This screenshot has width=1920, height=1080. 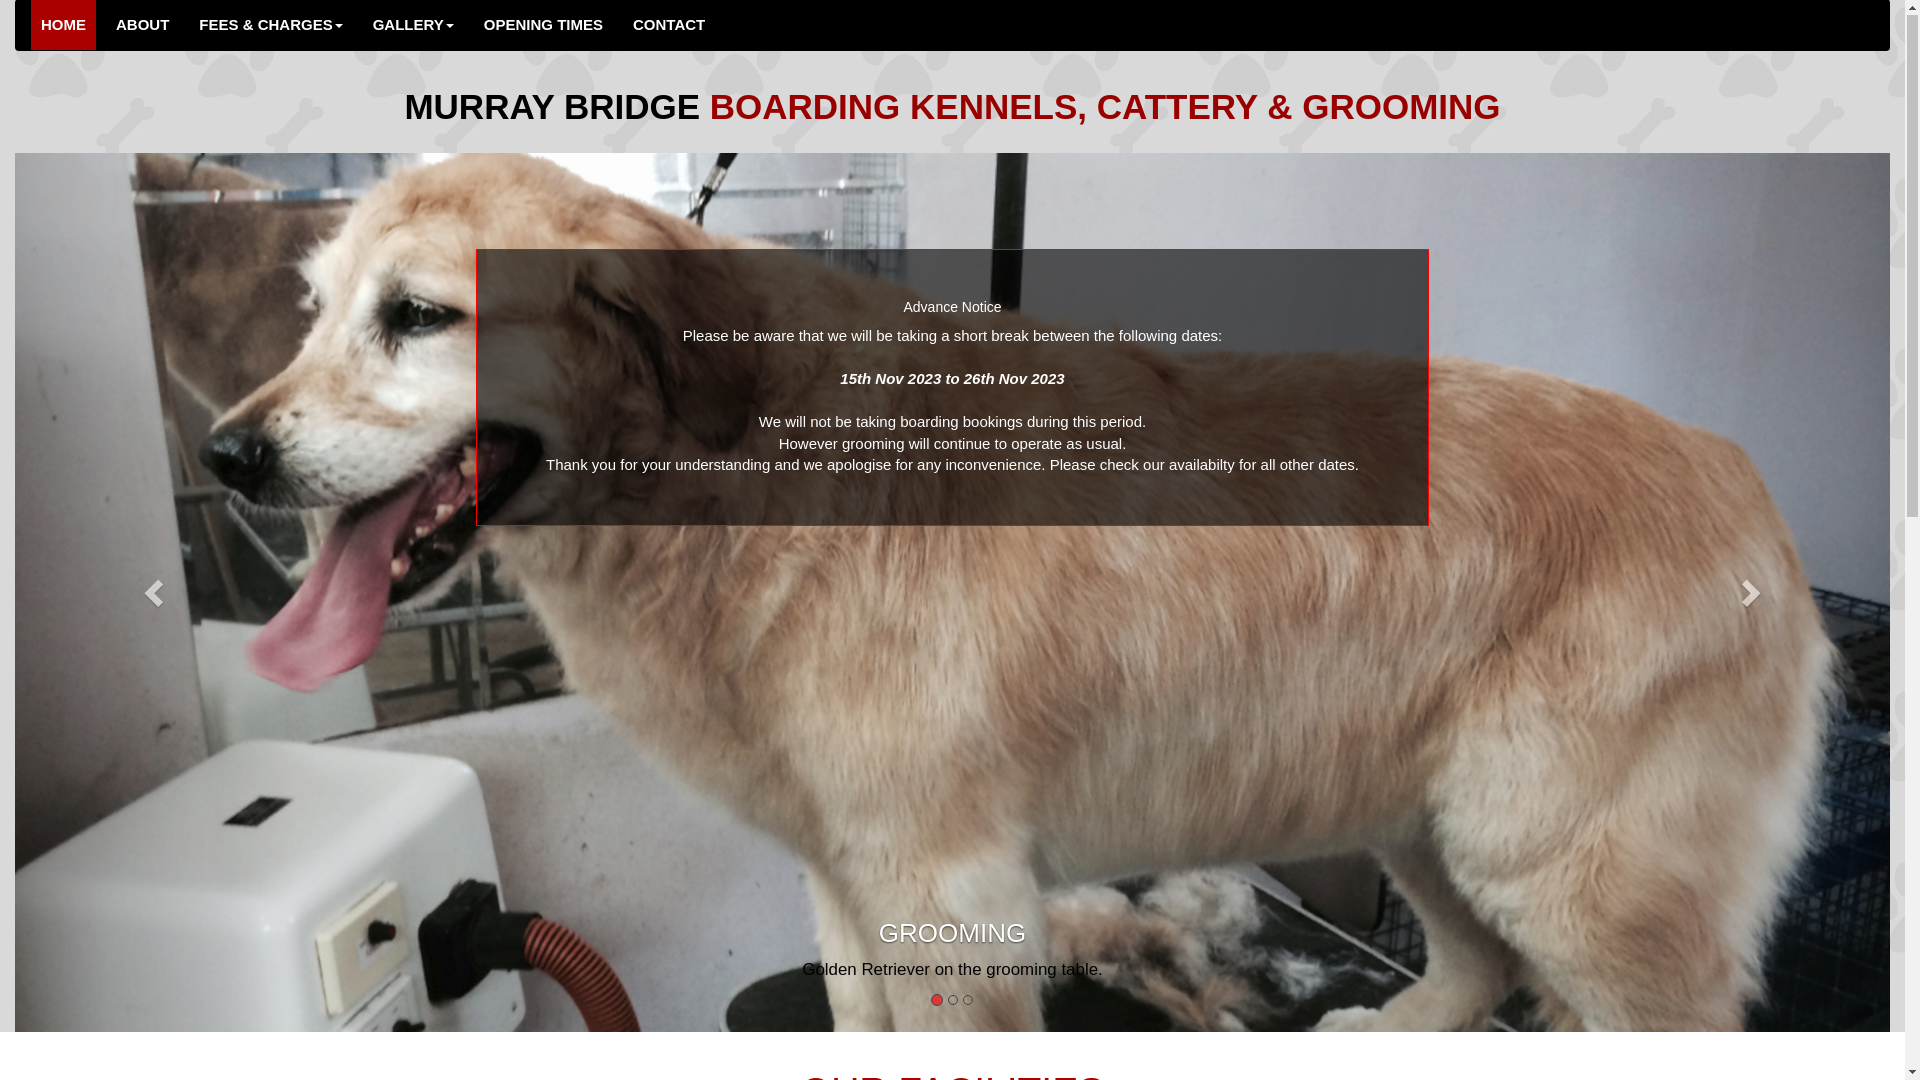 What do you see at coordinates (544, 26) in the screenshot?
I see `OPENING TIMES` at bounding box center [544, 26].